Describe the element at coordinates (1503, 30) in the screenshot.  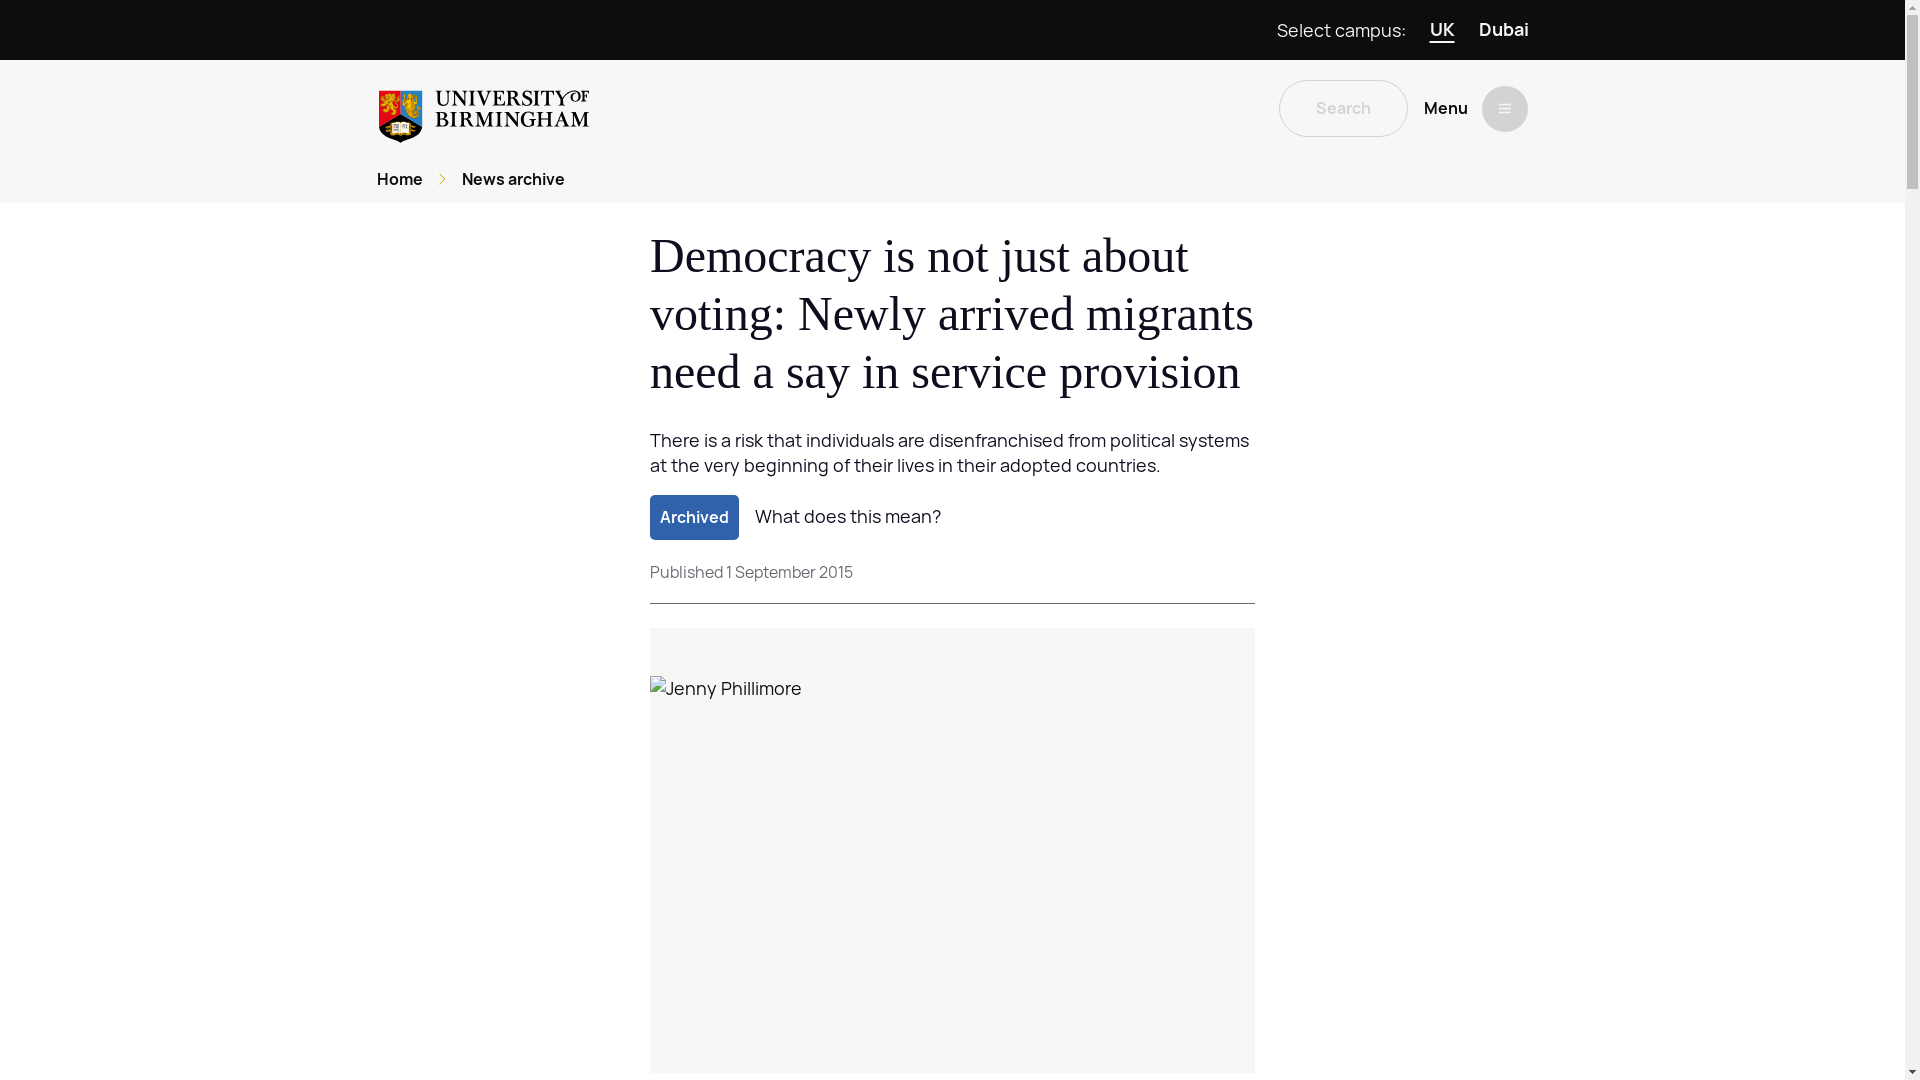
I see `Dubai` at that location.